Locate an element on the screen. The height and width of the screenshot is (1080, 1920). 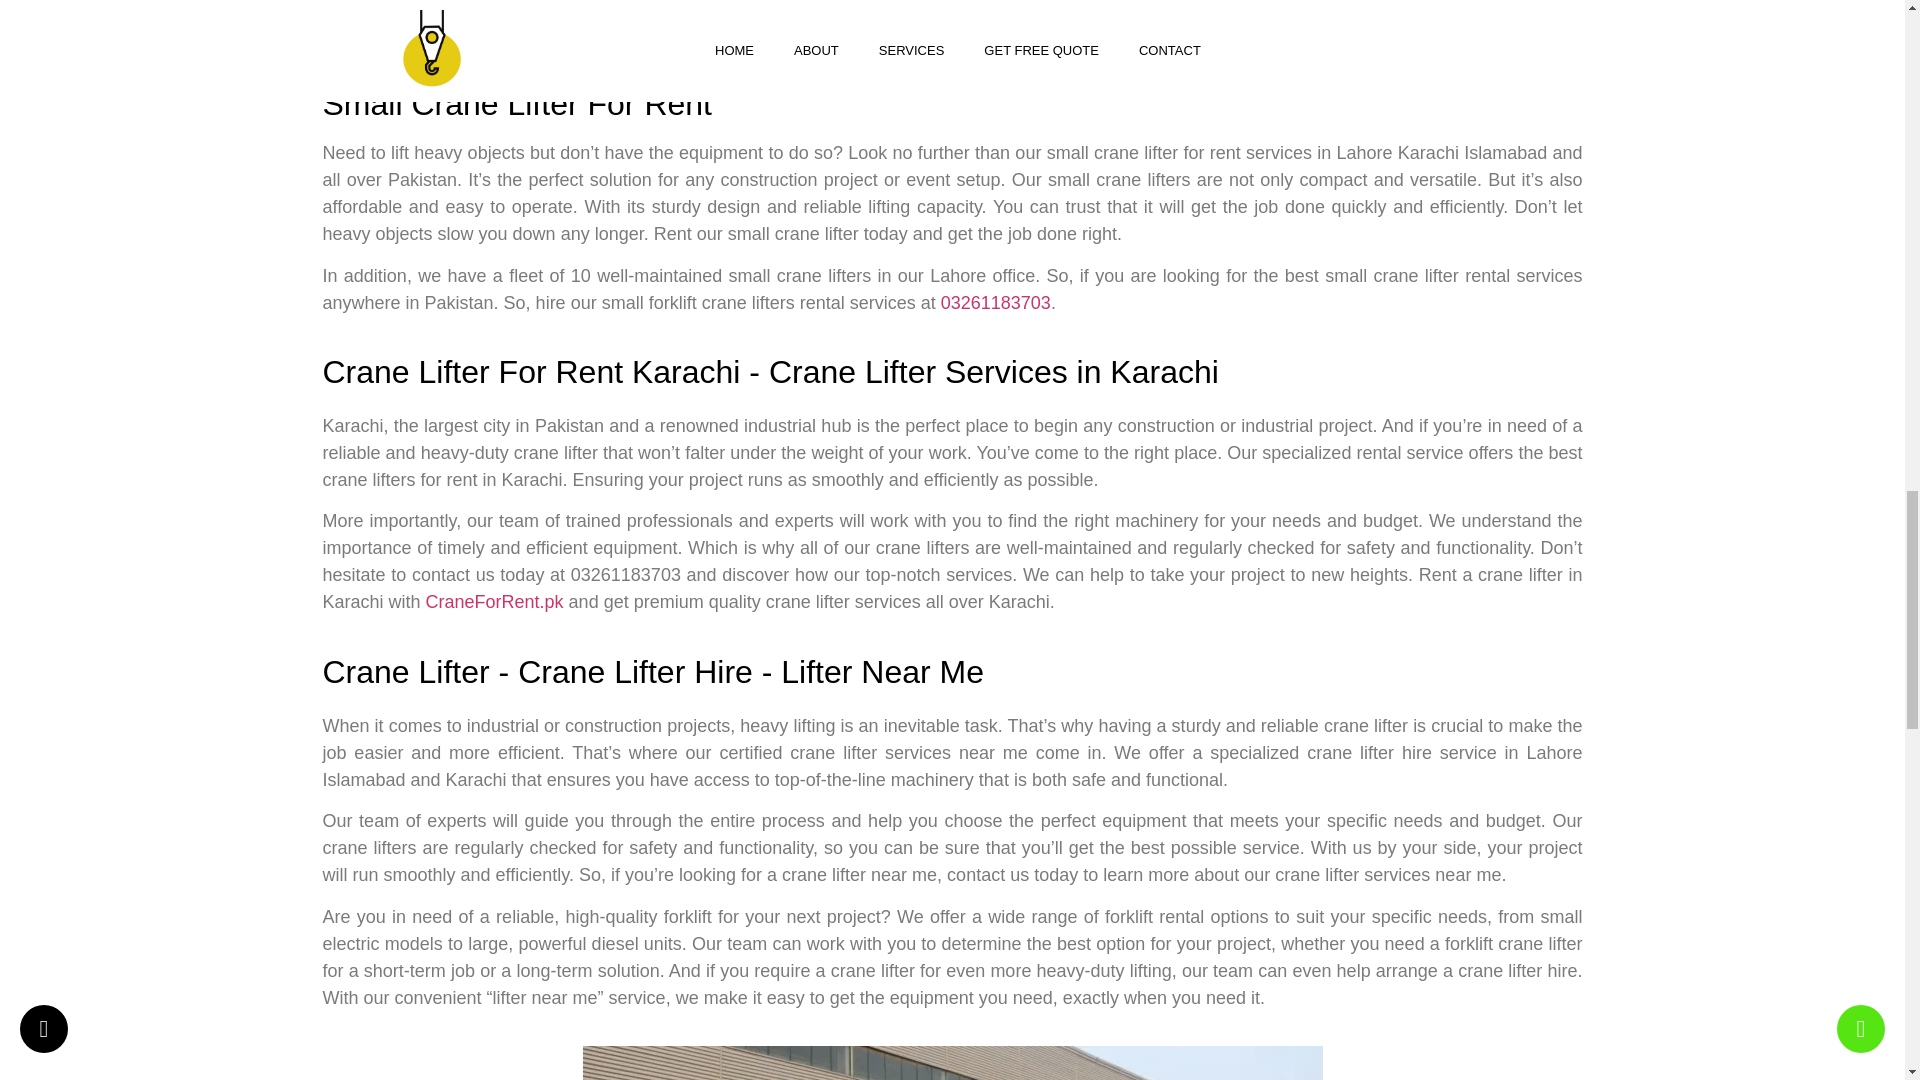
03261183703 is located at coordinates (995, 302).